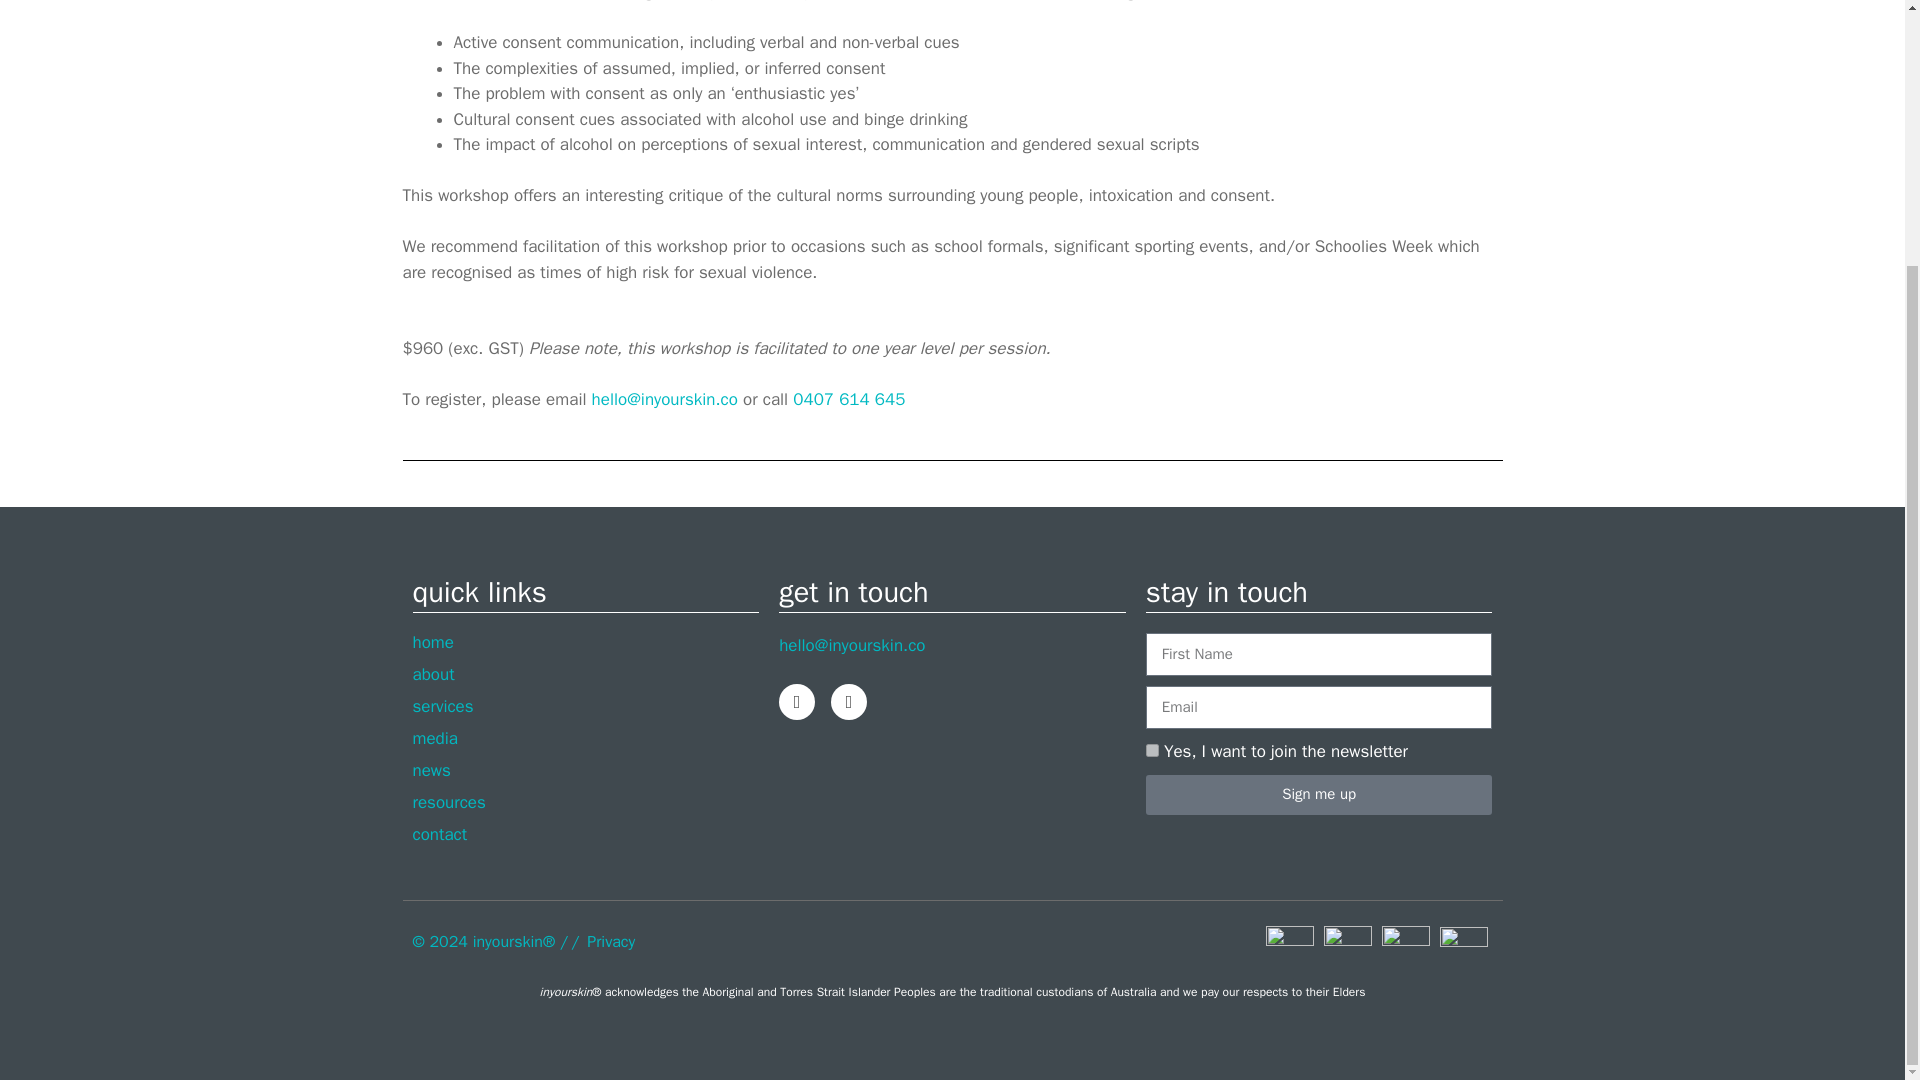 The image size is (1920, 1080). What do you see at coordinates (585, 802) in the screenshot?
I see `resources` at bounding box center [585, 802].